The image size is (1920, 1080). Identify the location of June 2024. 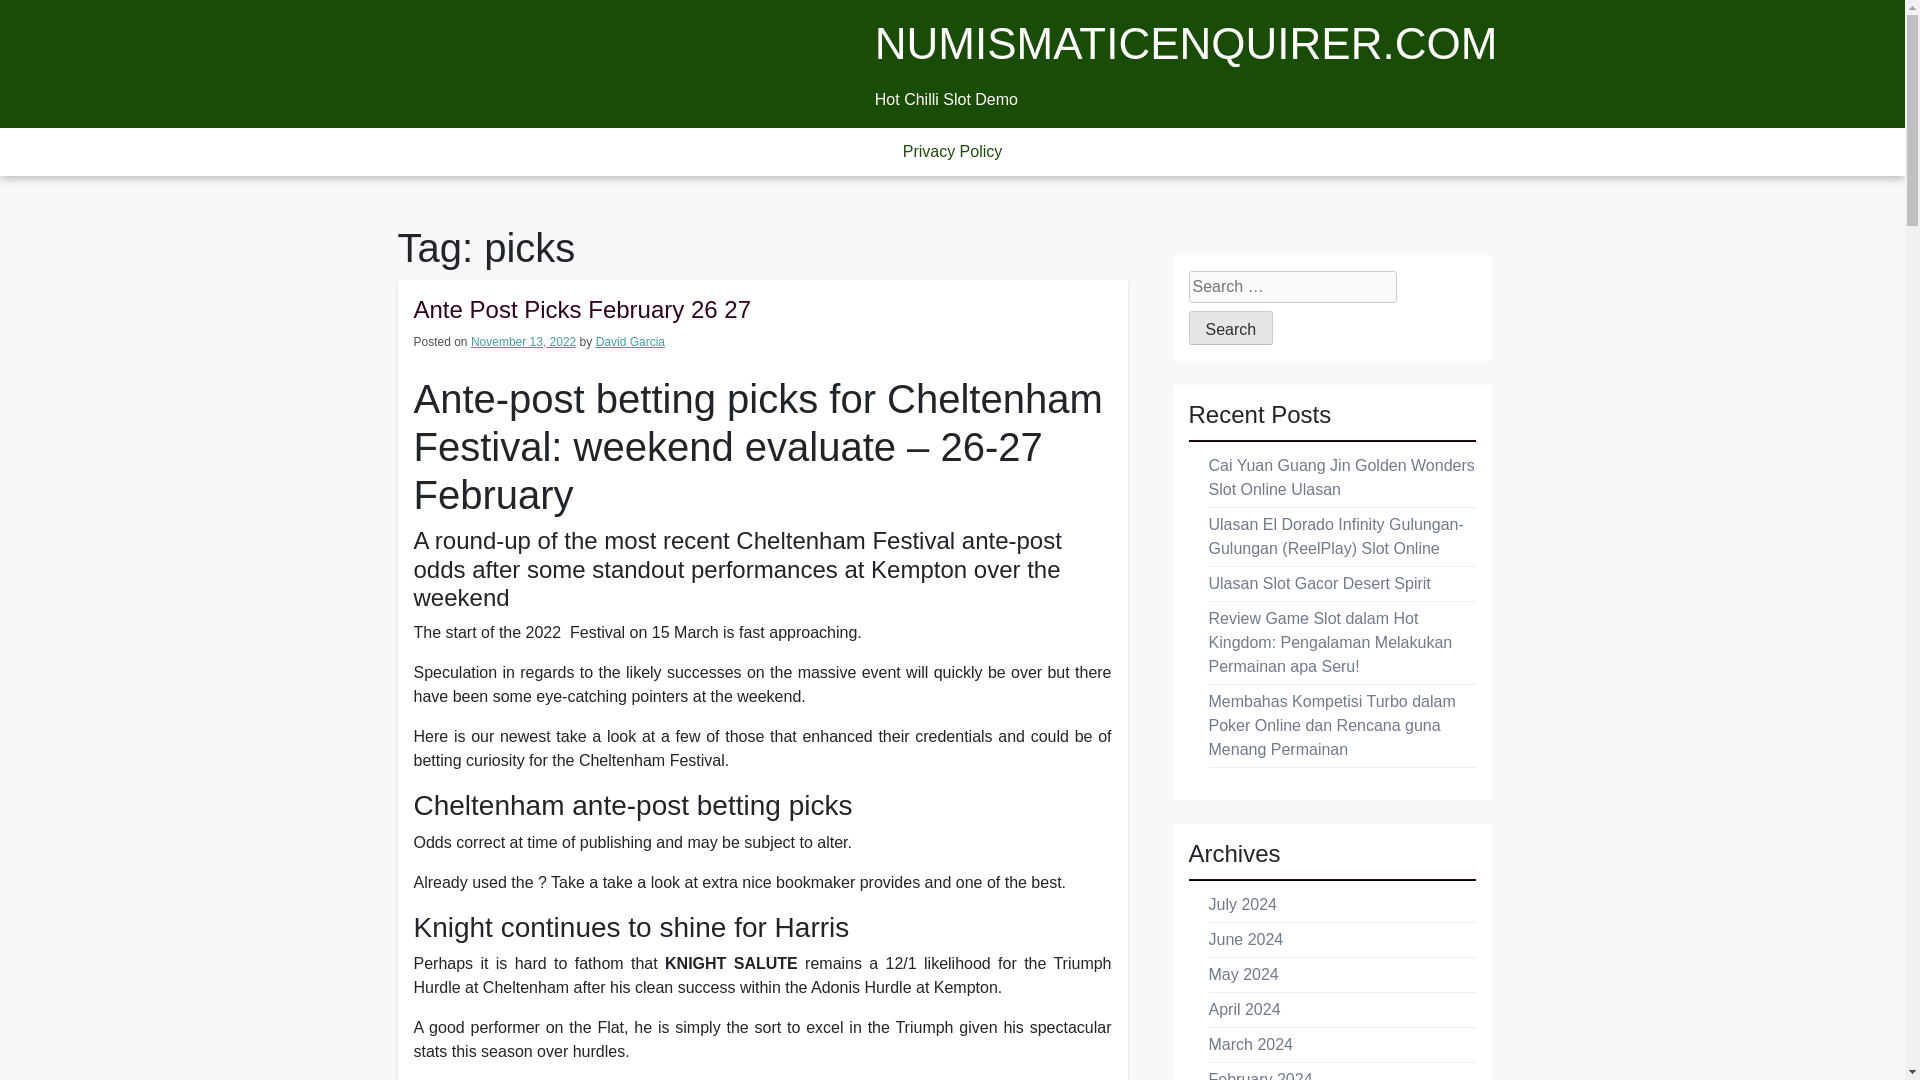
(1244, 939).